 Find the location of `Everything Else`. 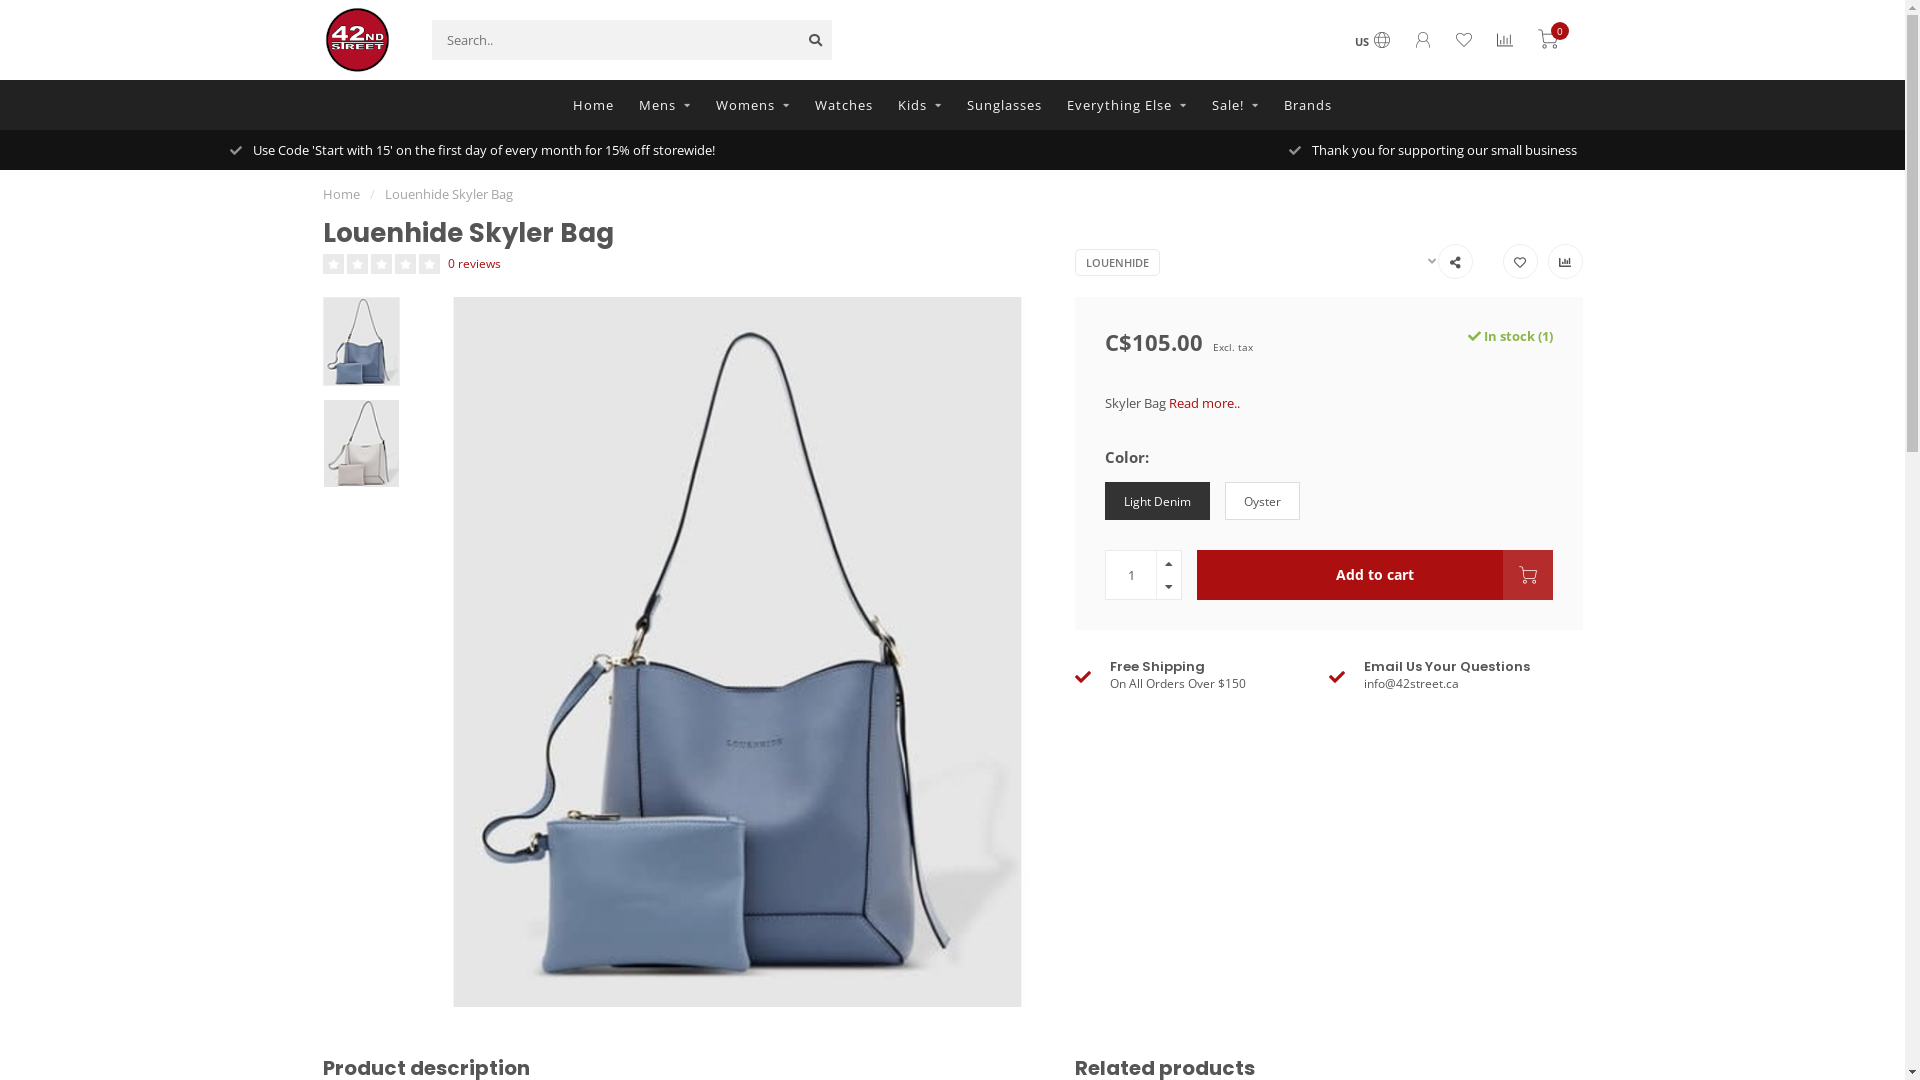

Everything Else is located at coordinates (1127, 105).